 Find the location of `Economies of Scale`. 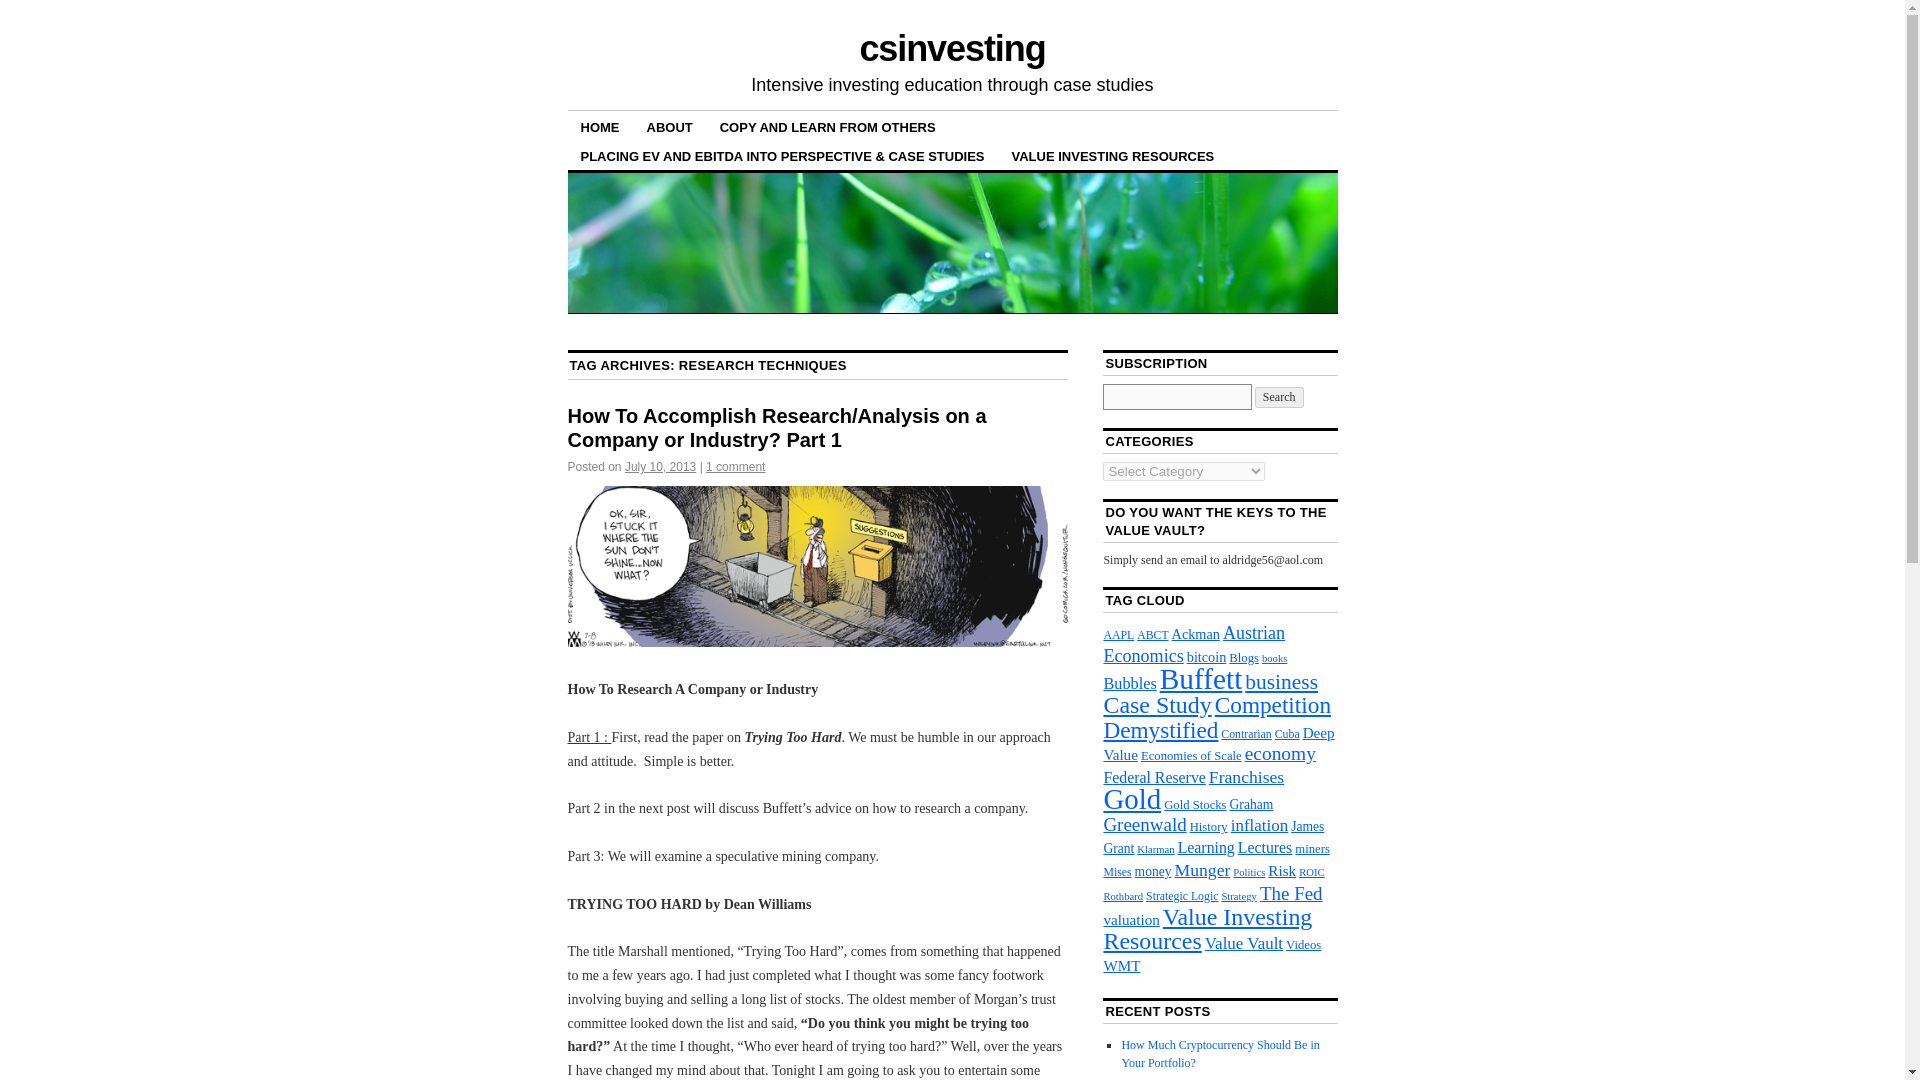

Economies of Scale is located at coordinates (1191, 756).